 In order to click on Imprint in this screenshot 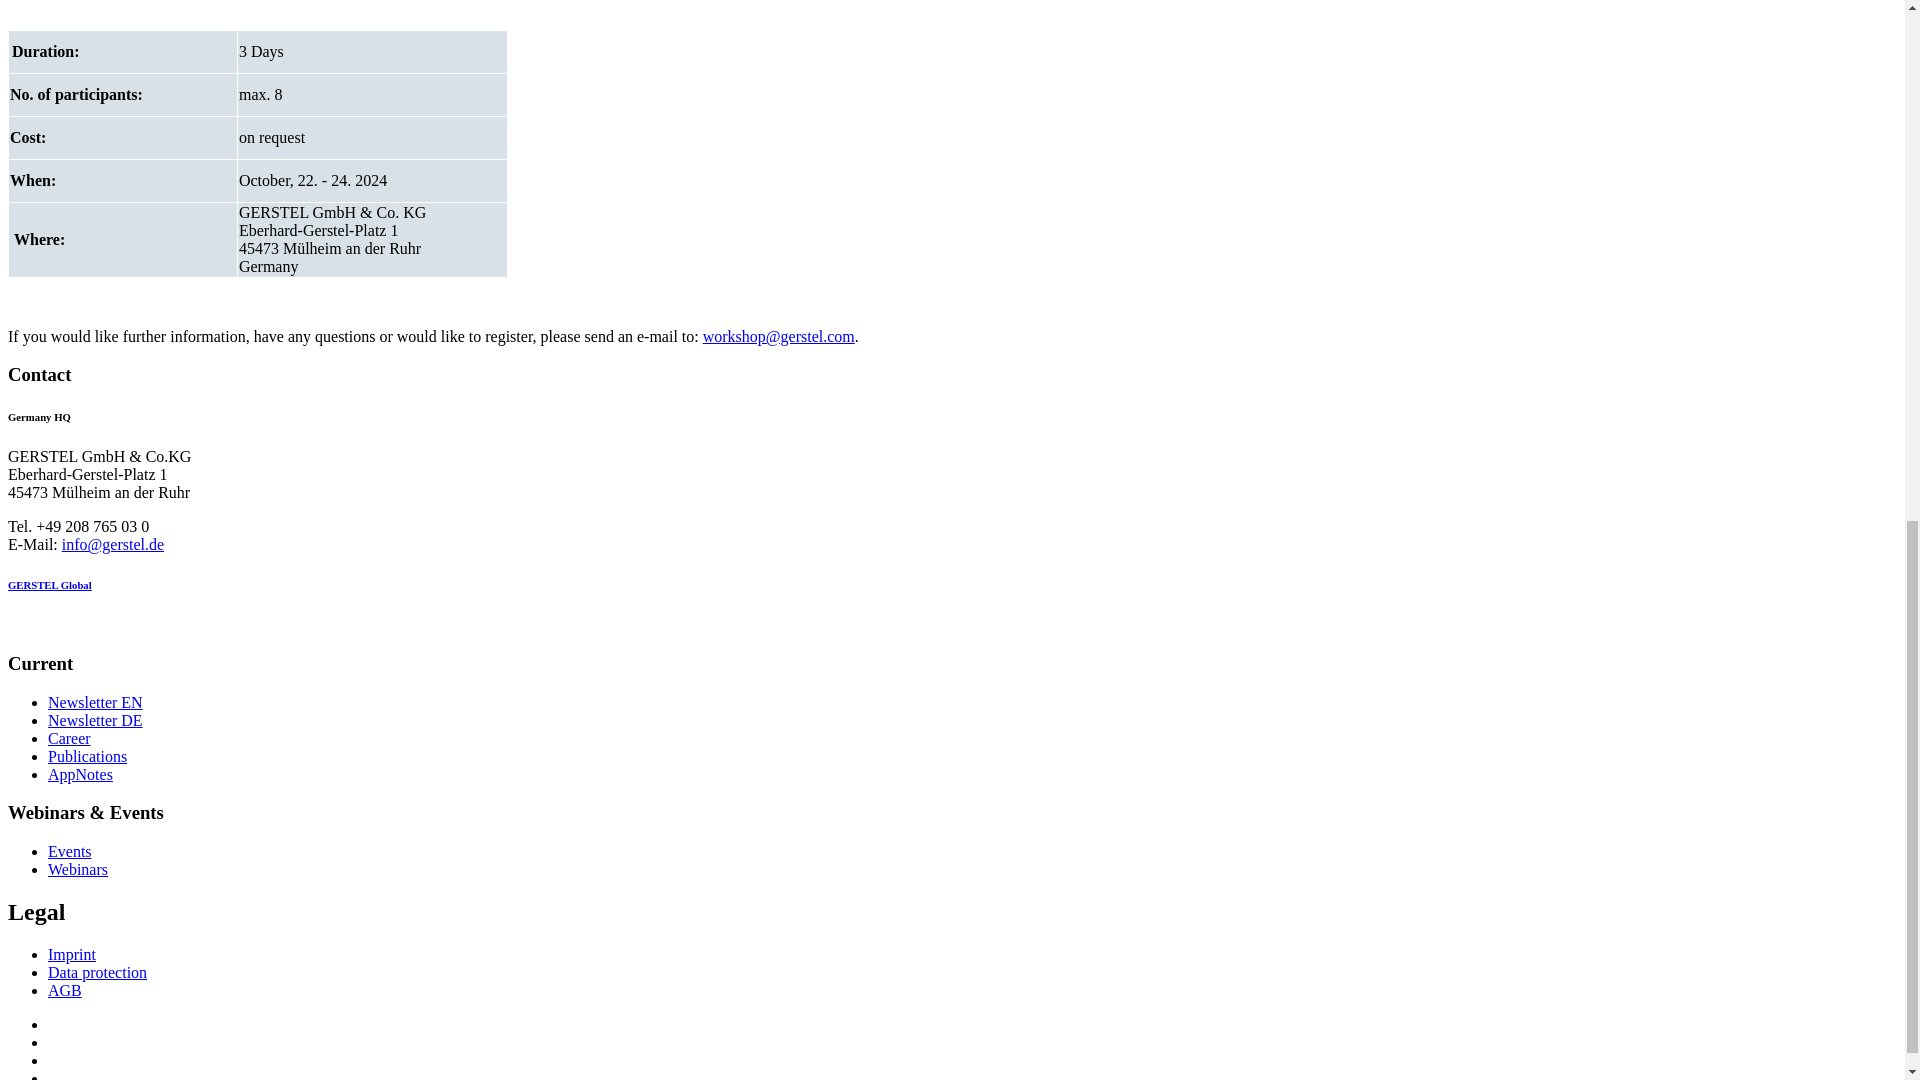, I will do `click(72, 954)`.